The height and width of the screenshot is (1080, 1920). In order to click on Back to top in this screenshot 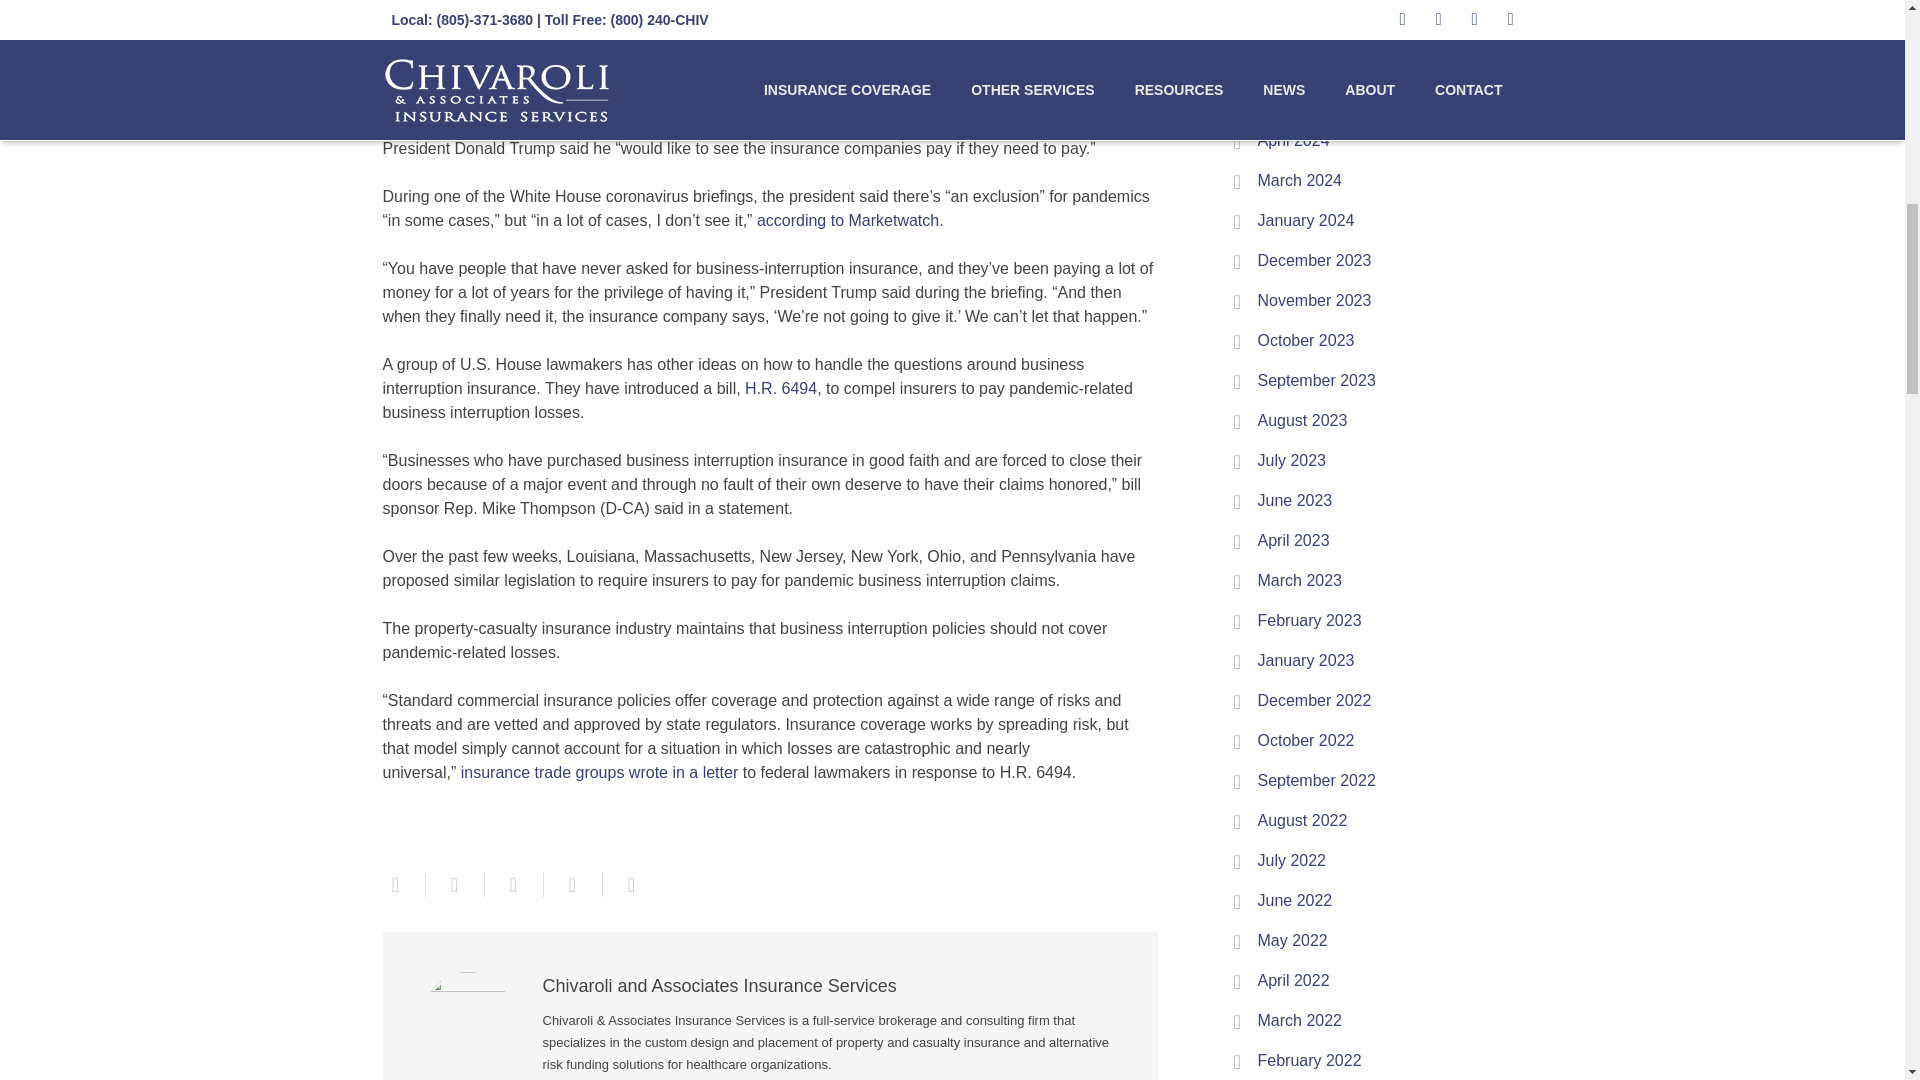, I will do `click(1862, 29)`.